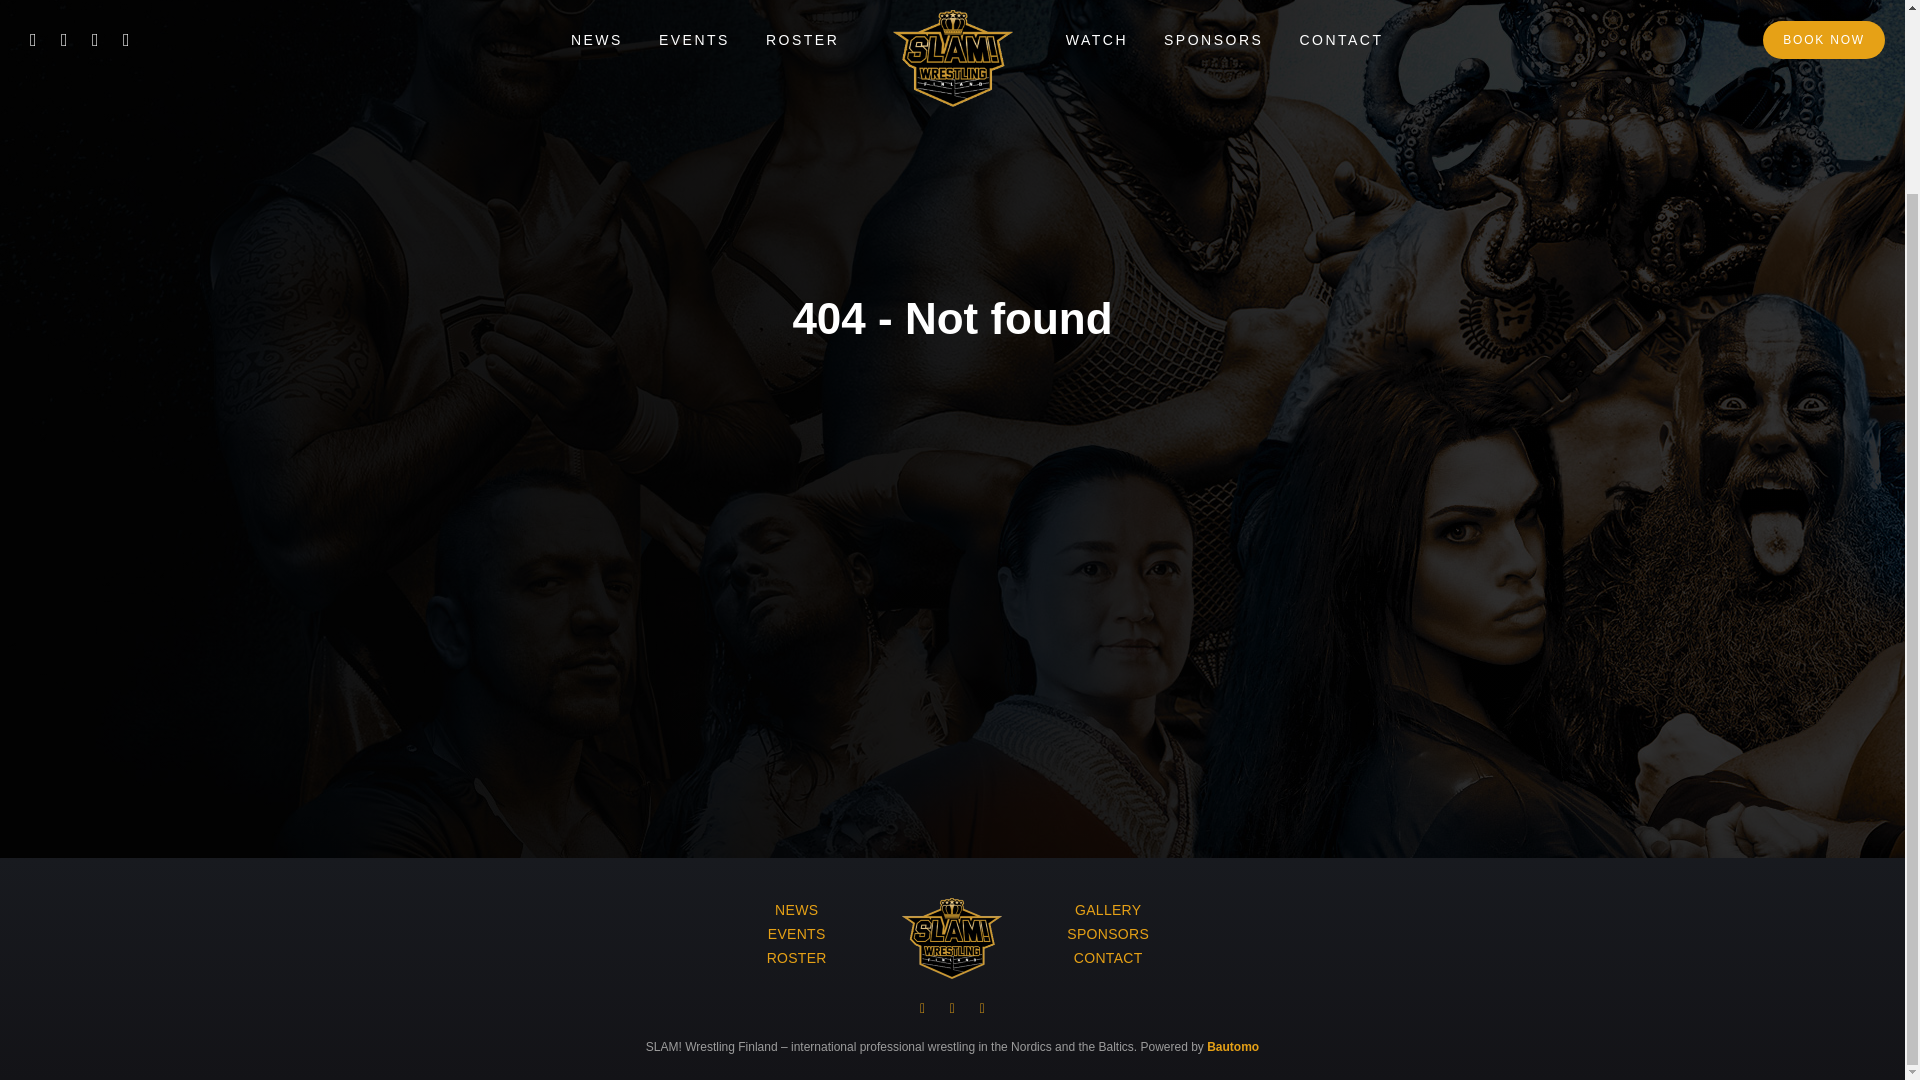 The width and height of the screenshot is (1920, 1080). What do you see at coordinates (1108, 910) in the screenshot?
I see `GALLERY` at bounding box center [1108, 910].